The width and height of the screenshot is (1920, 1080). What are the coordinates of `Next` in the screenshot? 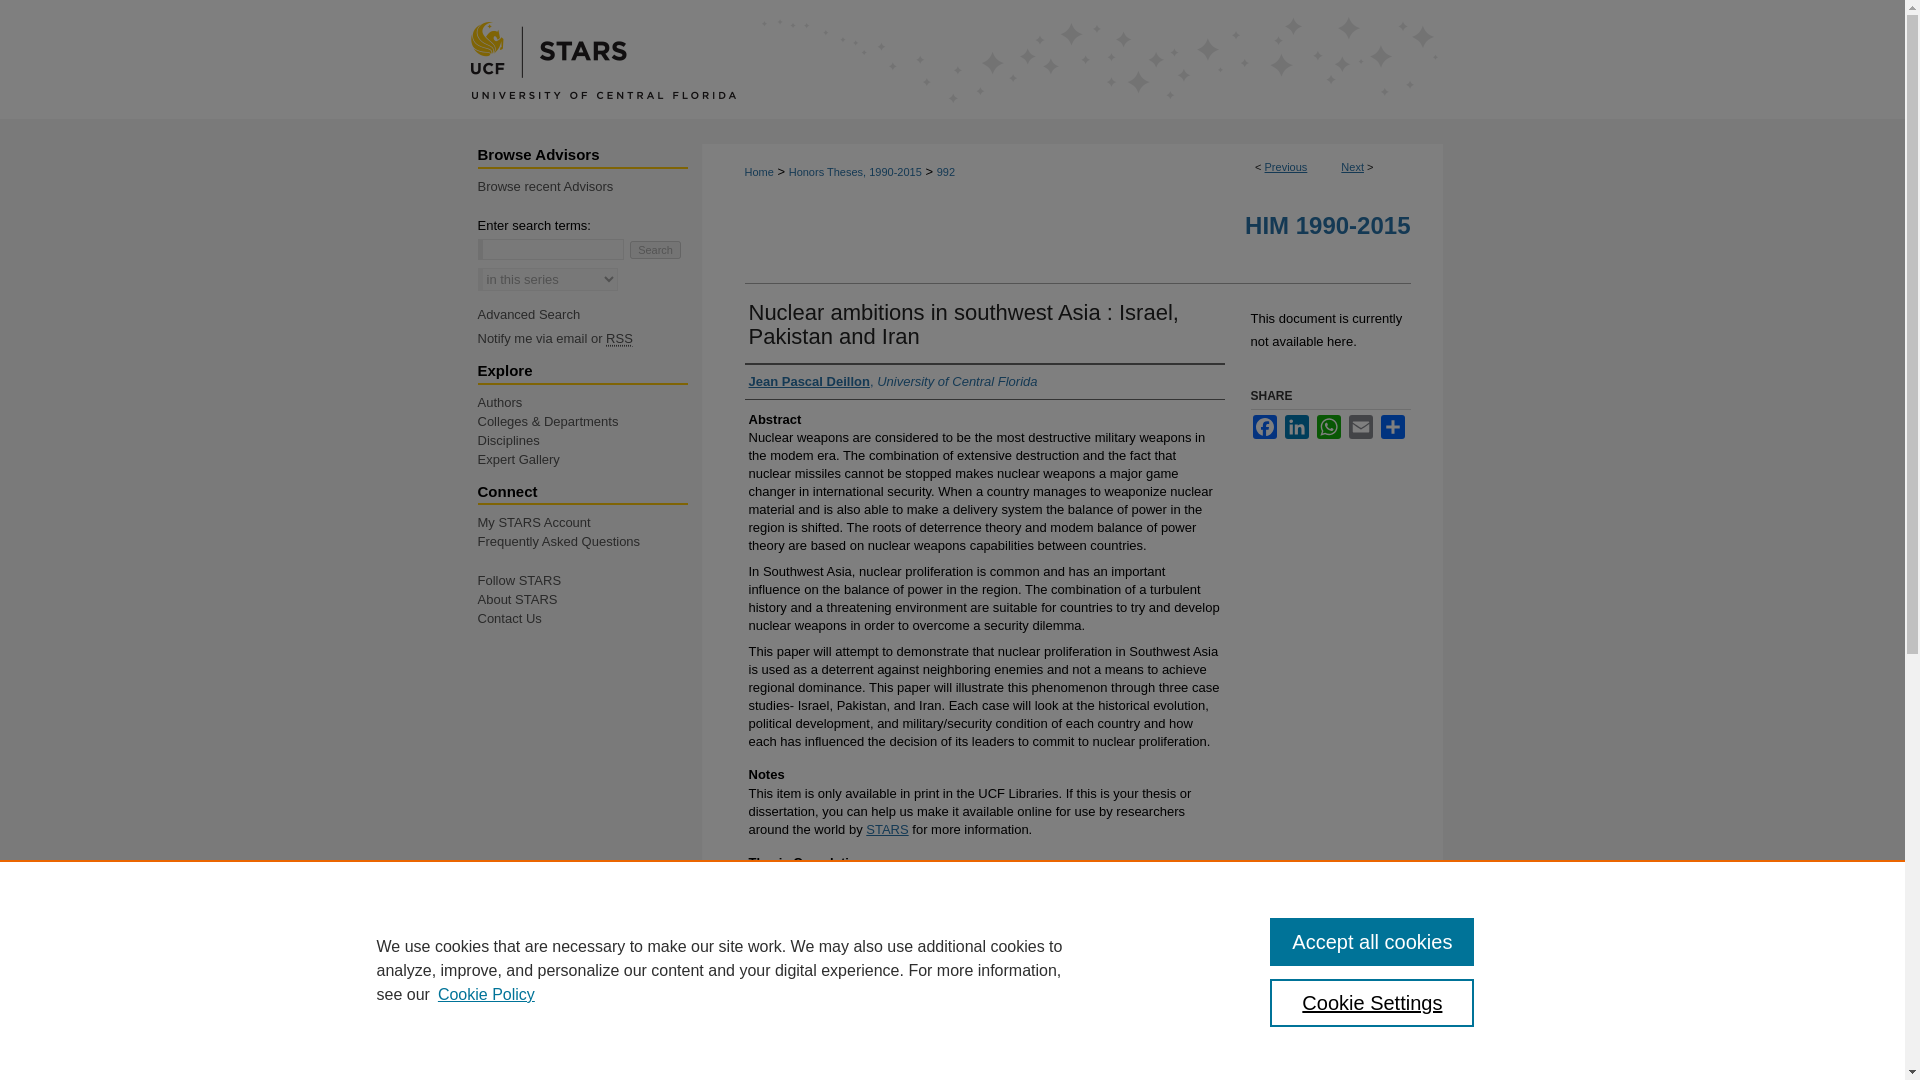 It's located at (1352, 166).